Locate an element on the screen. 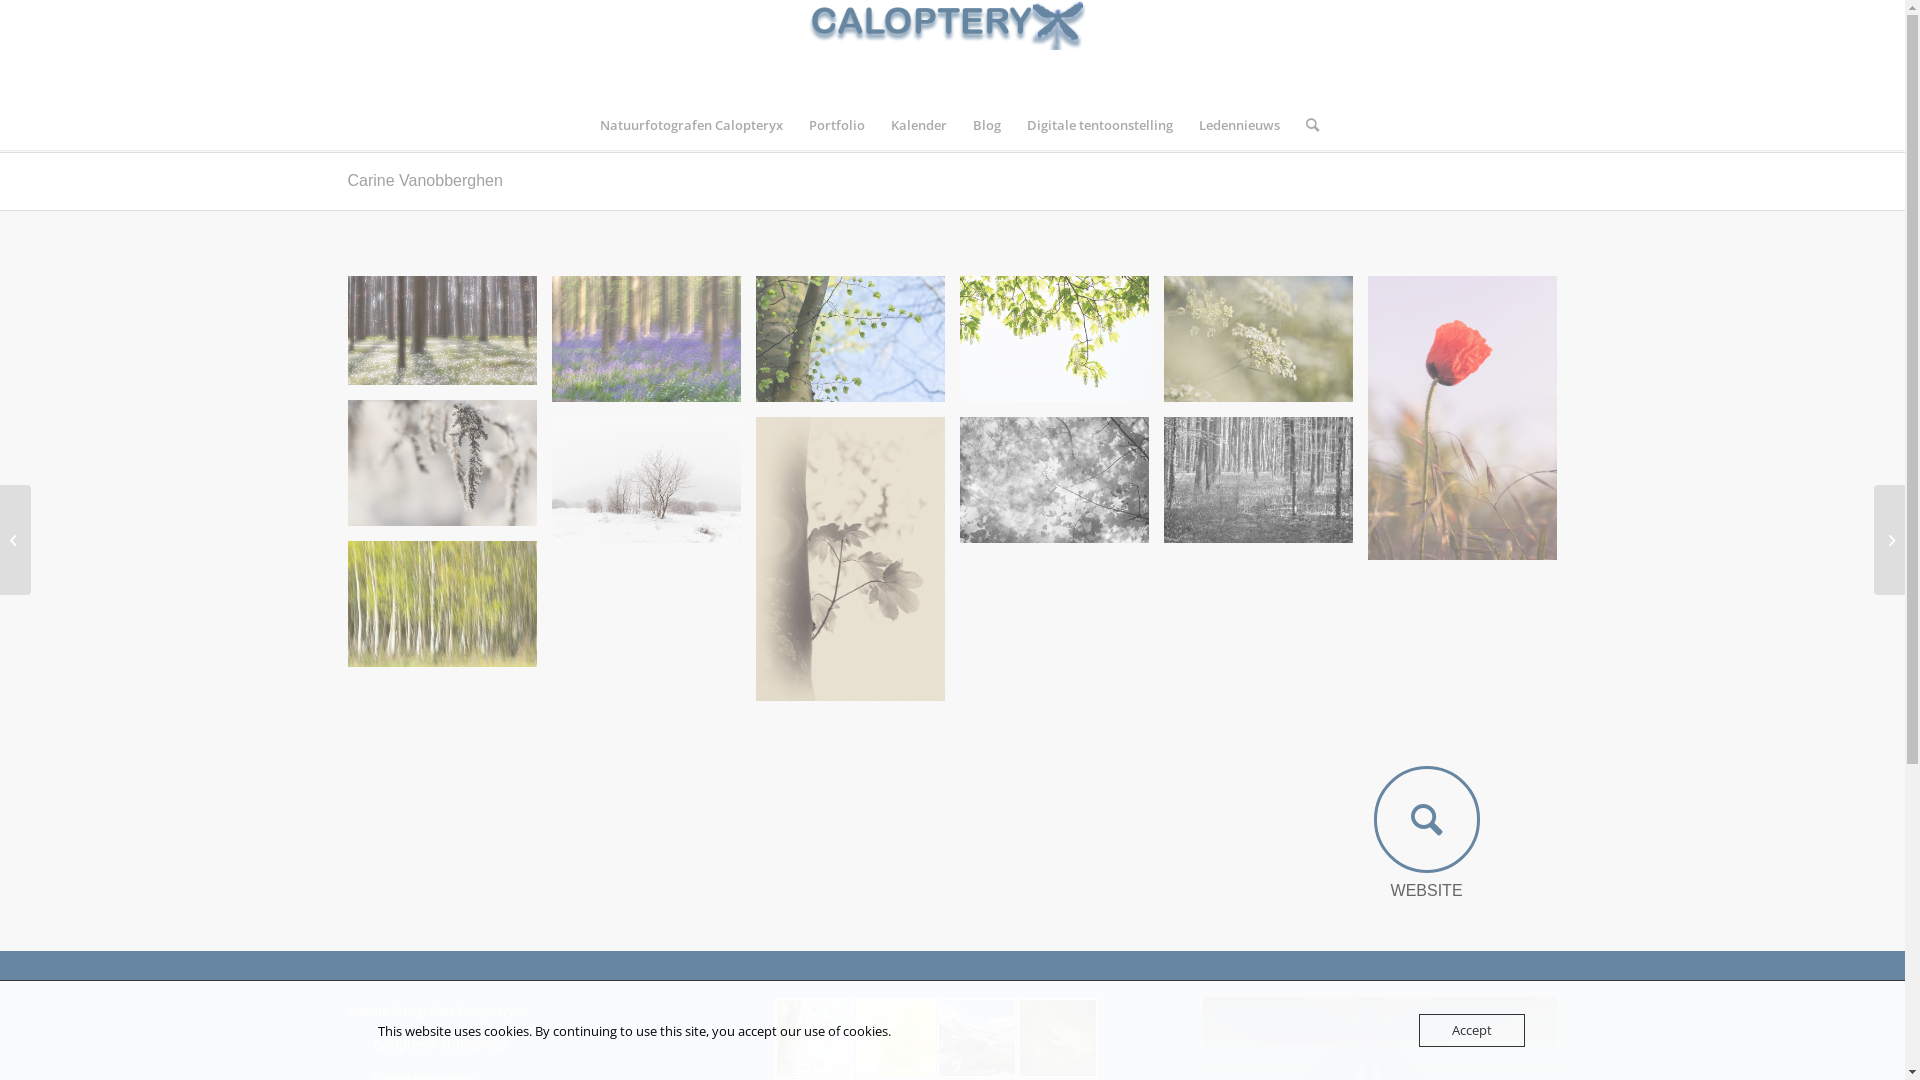 The image size is (1920, 1080). White light is located at coordinates (450, 338).